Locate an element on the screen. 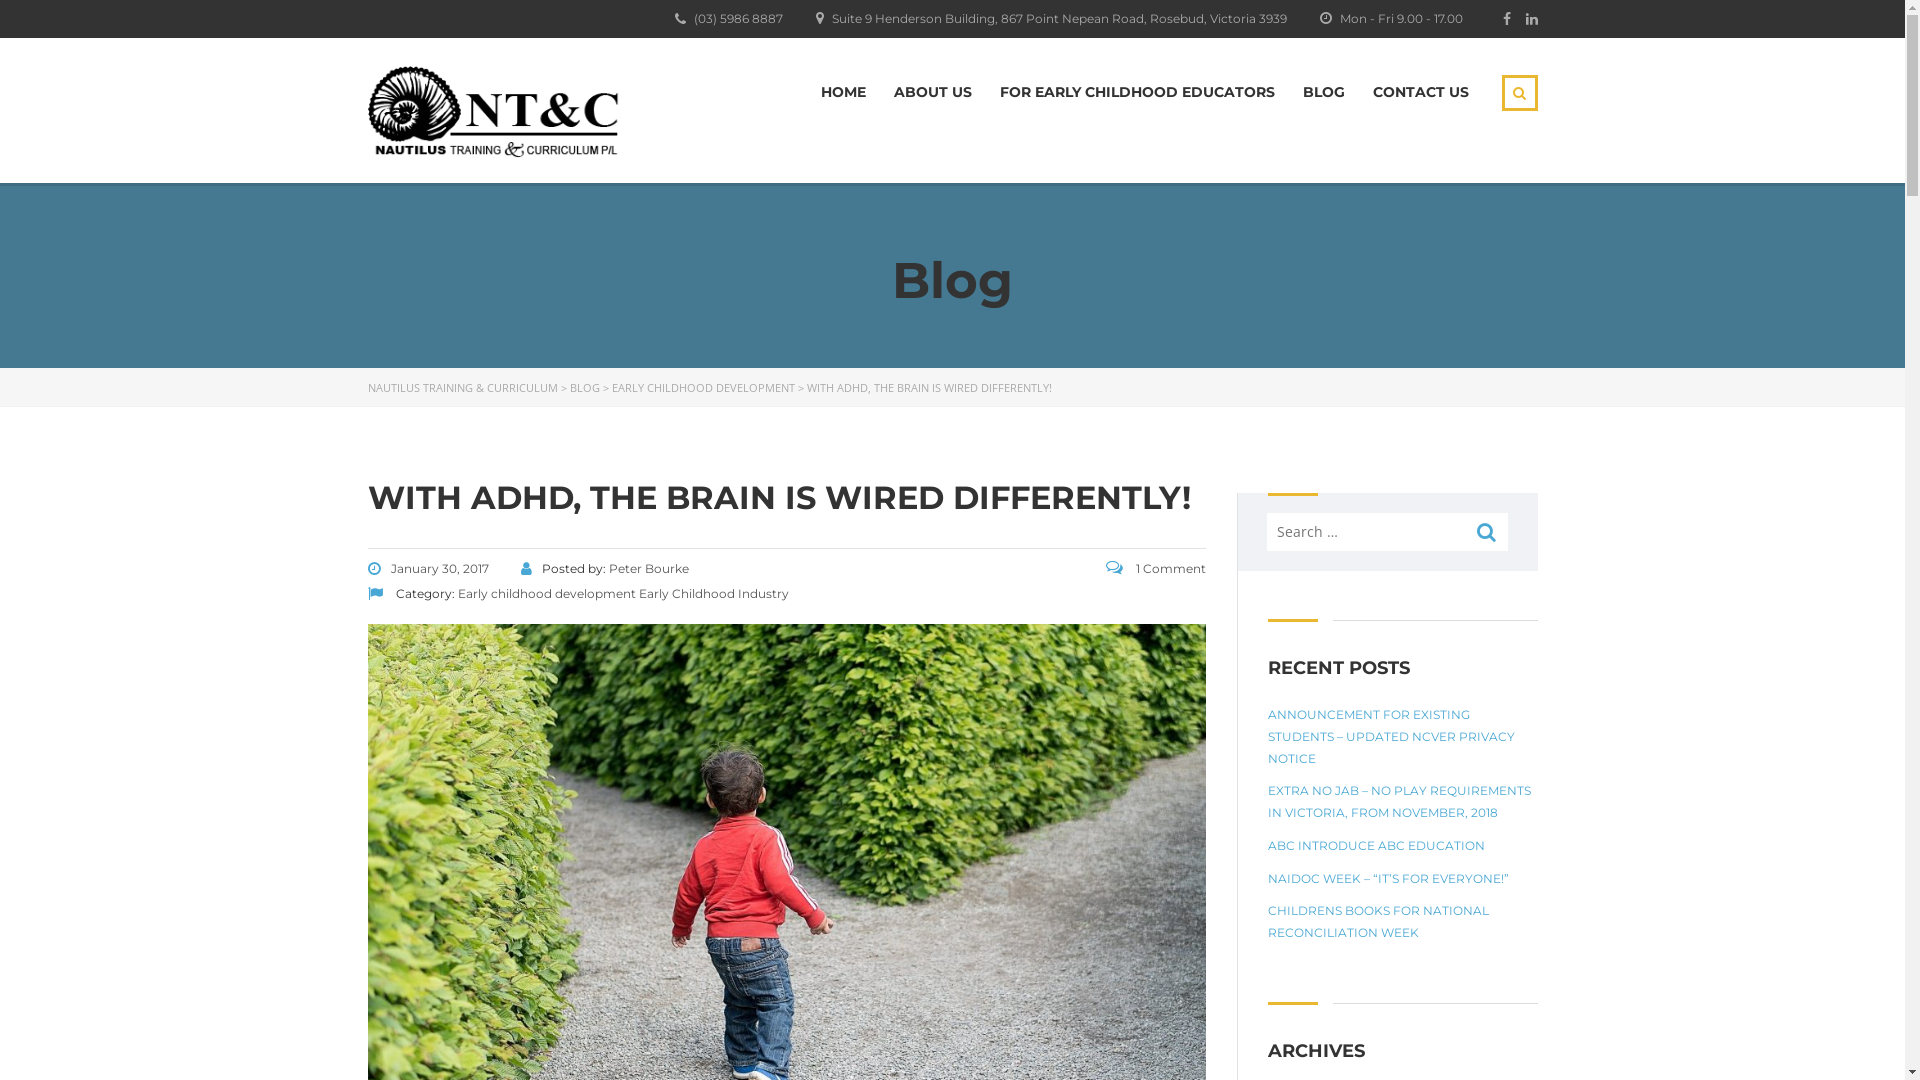  Customer Satisfaction & Compliance is located at coordinates (510, 662).